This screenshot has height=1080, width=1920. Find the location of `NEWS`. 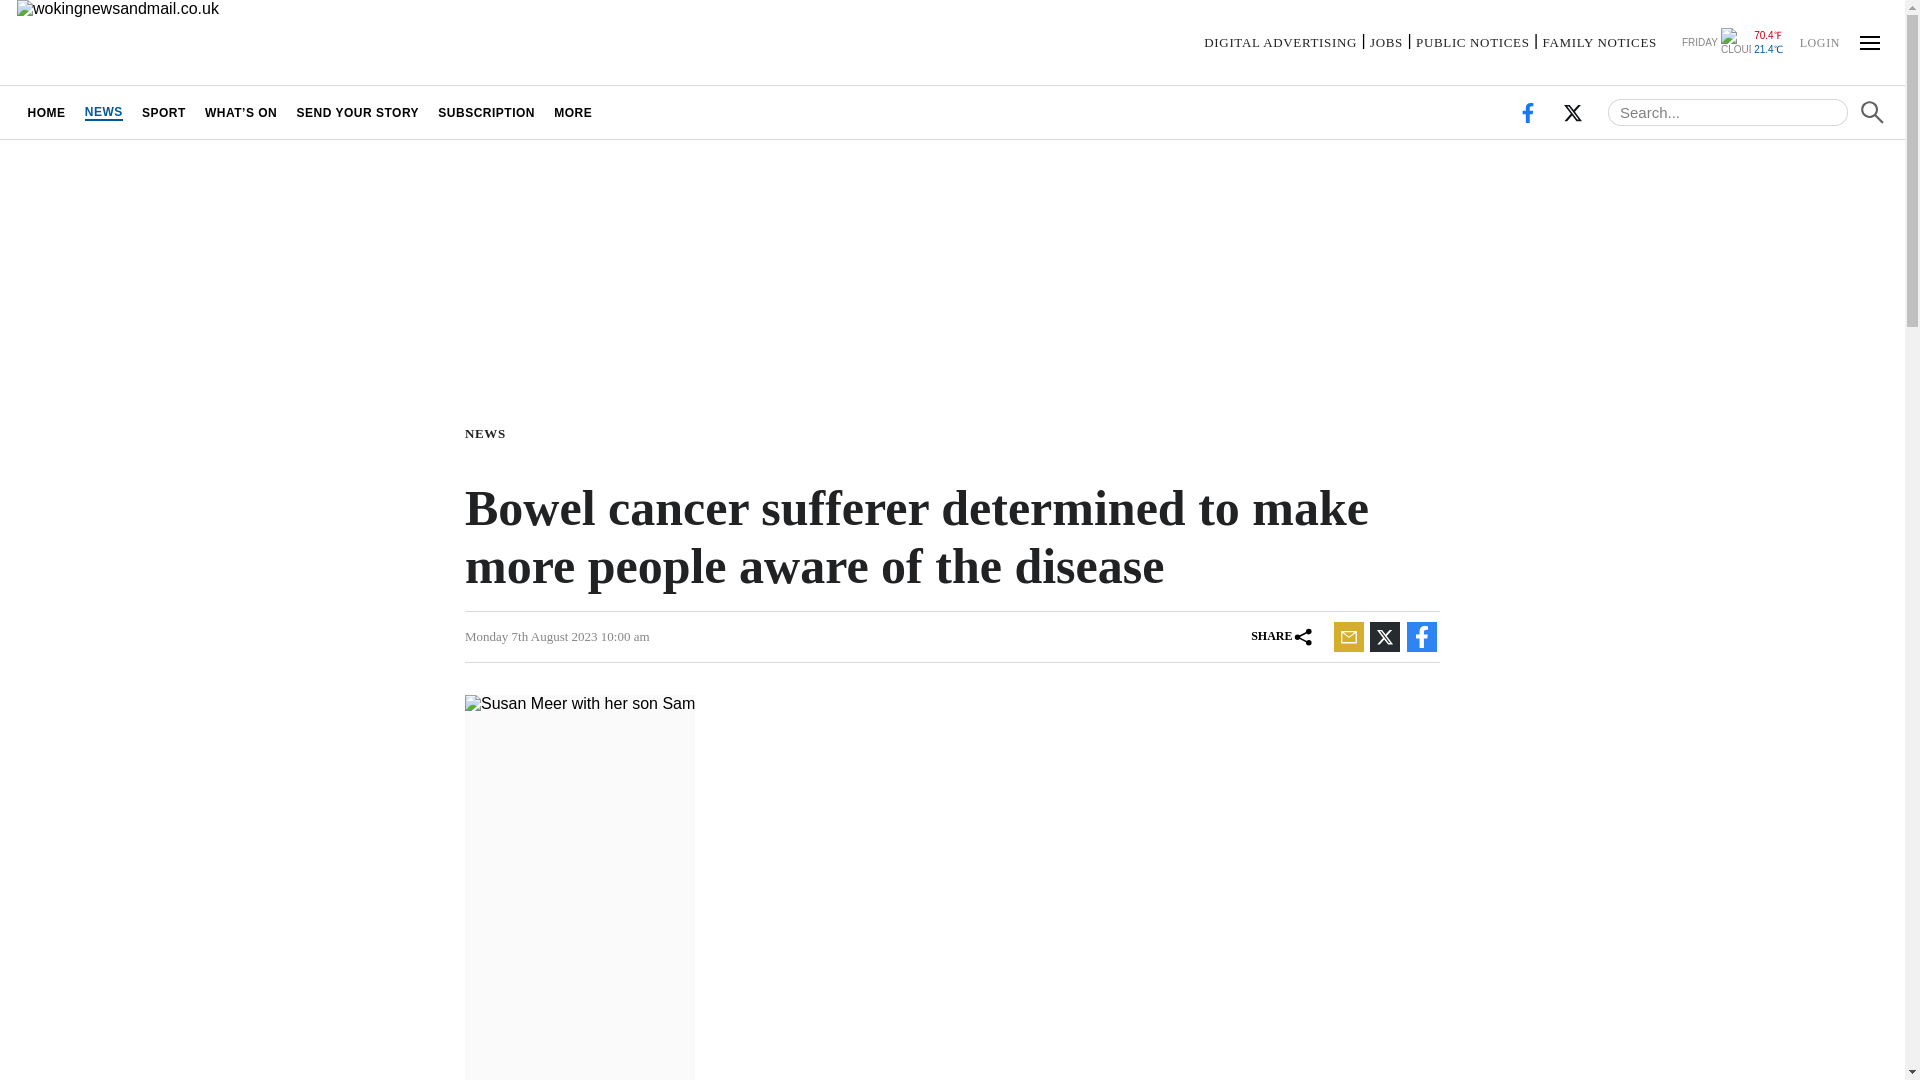

NEWS is located at coordinates (103, 112).